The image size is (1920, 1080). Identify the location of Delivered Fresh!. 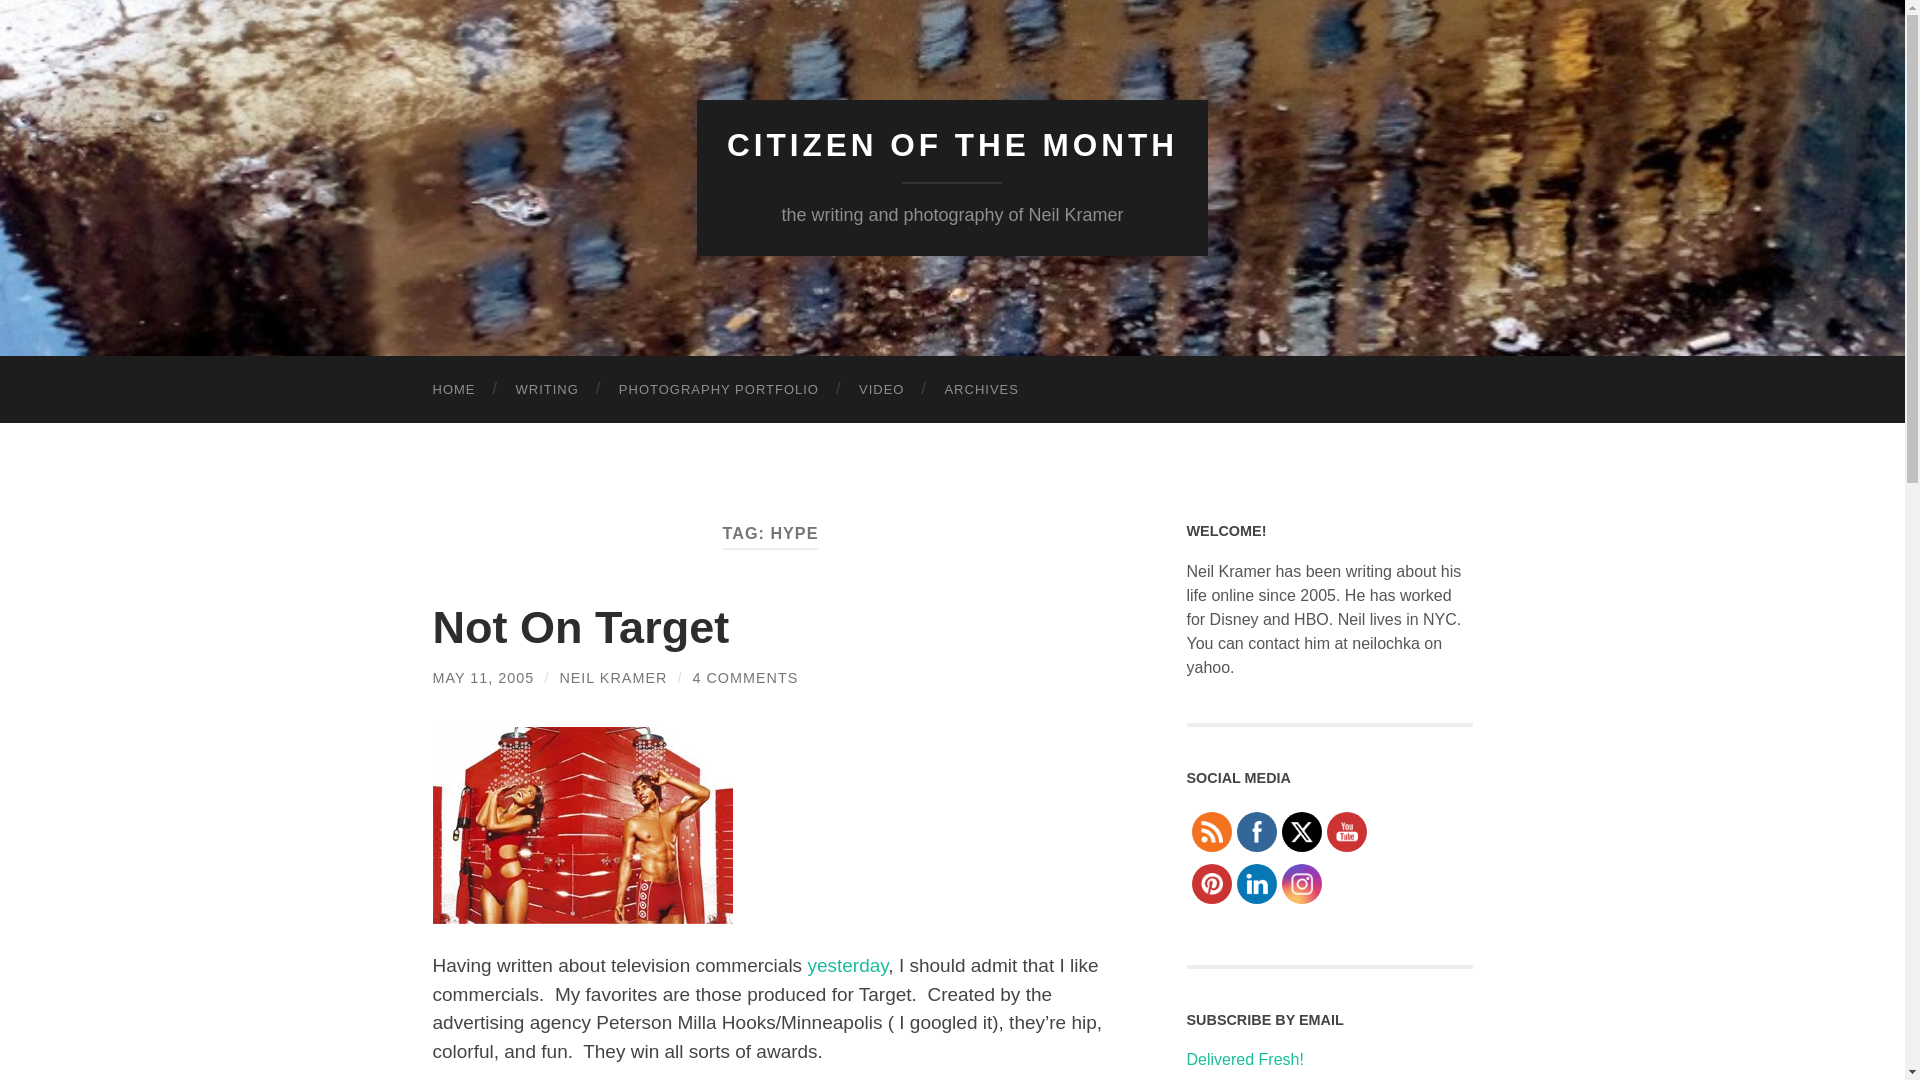
(1244, 1059).